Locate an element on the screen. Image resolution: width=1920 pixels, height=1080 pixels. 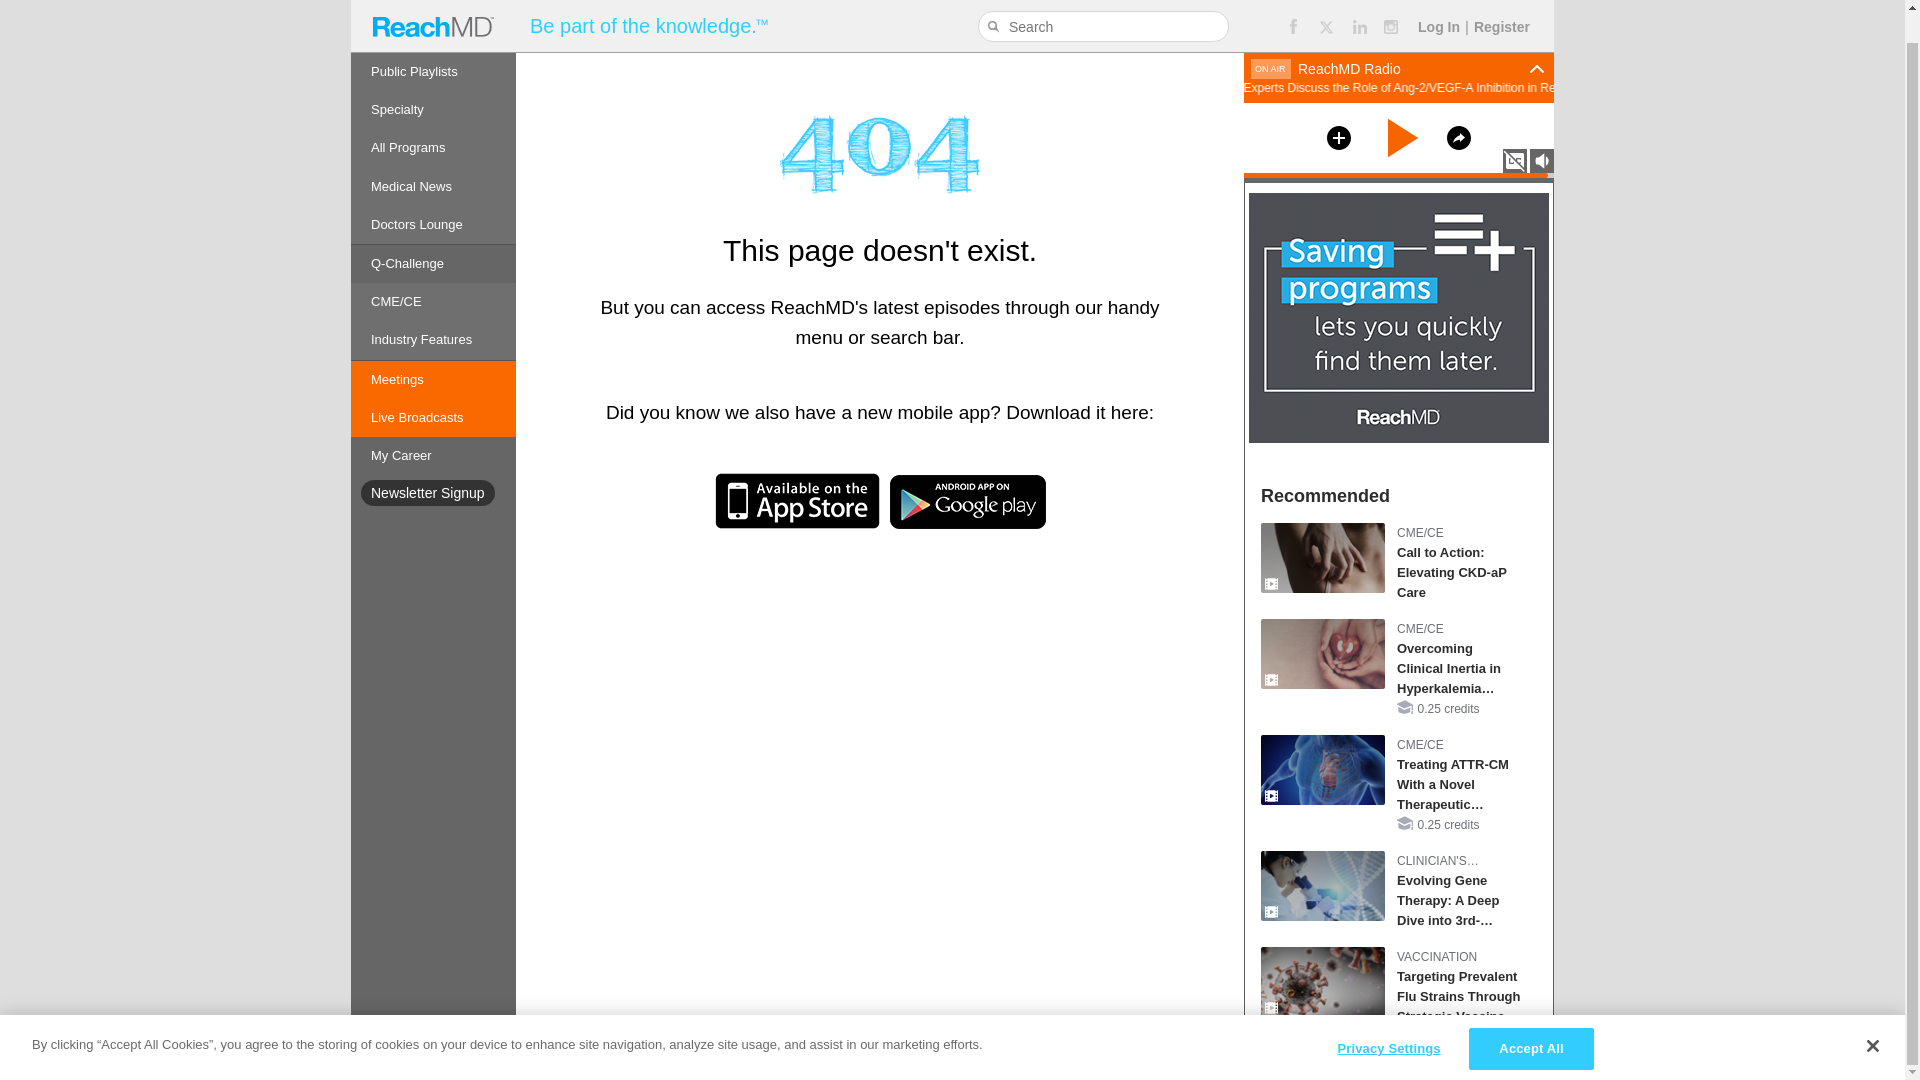
Specialty is located at coordinates (434, 80).